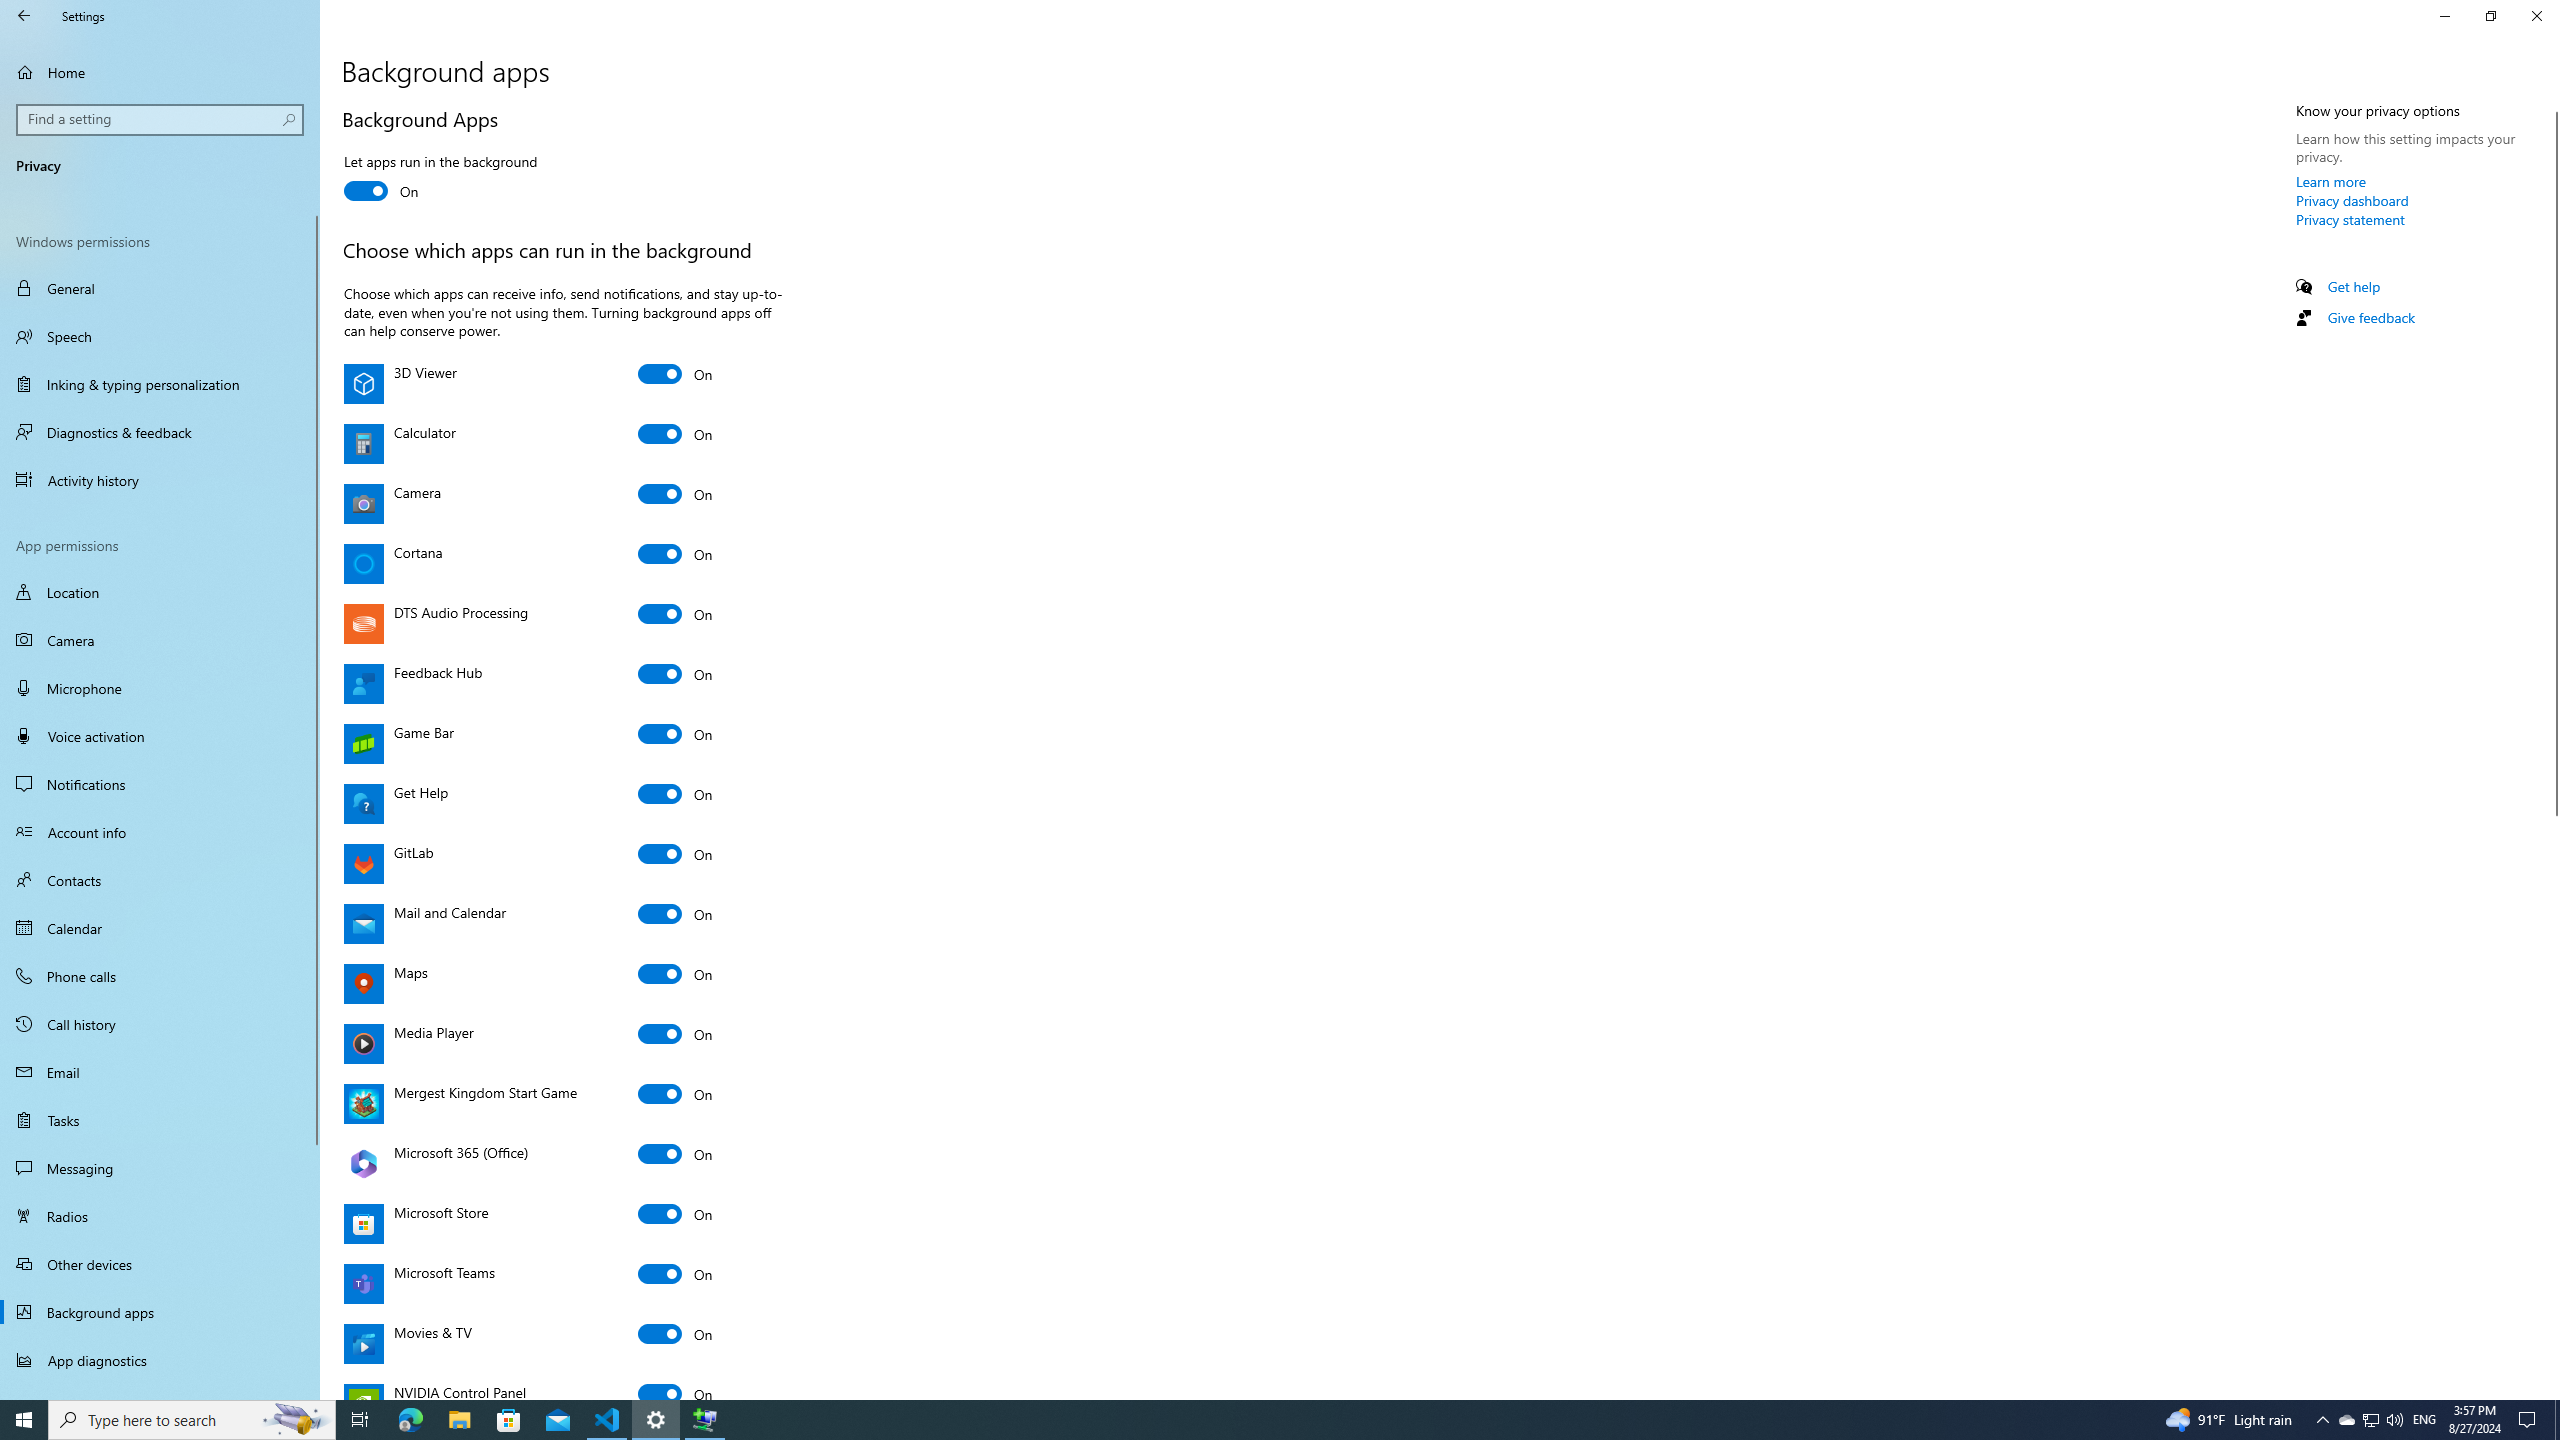  What do you see at coordinates (160, 784) in the screenshot?
I see `Notifications` at bounding box center [160, 784].